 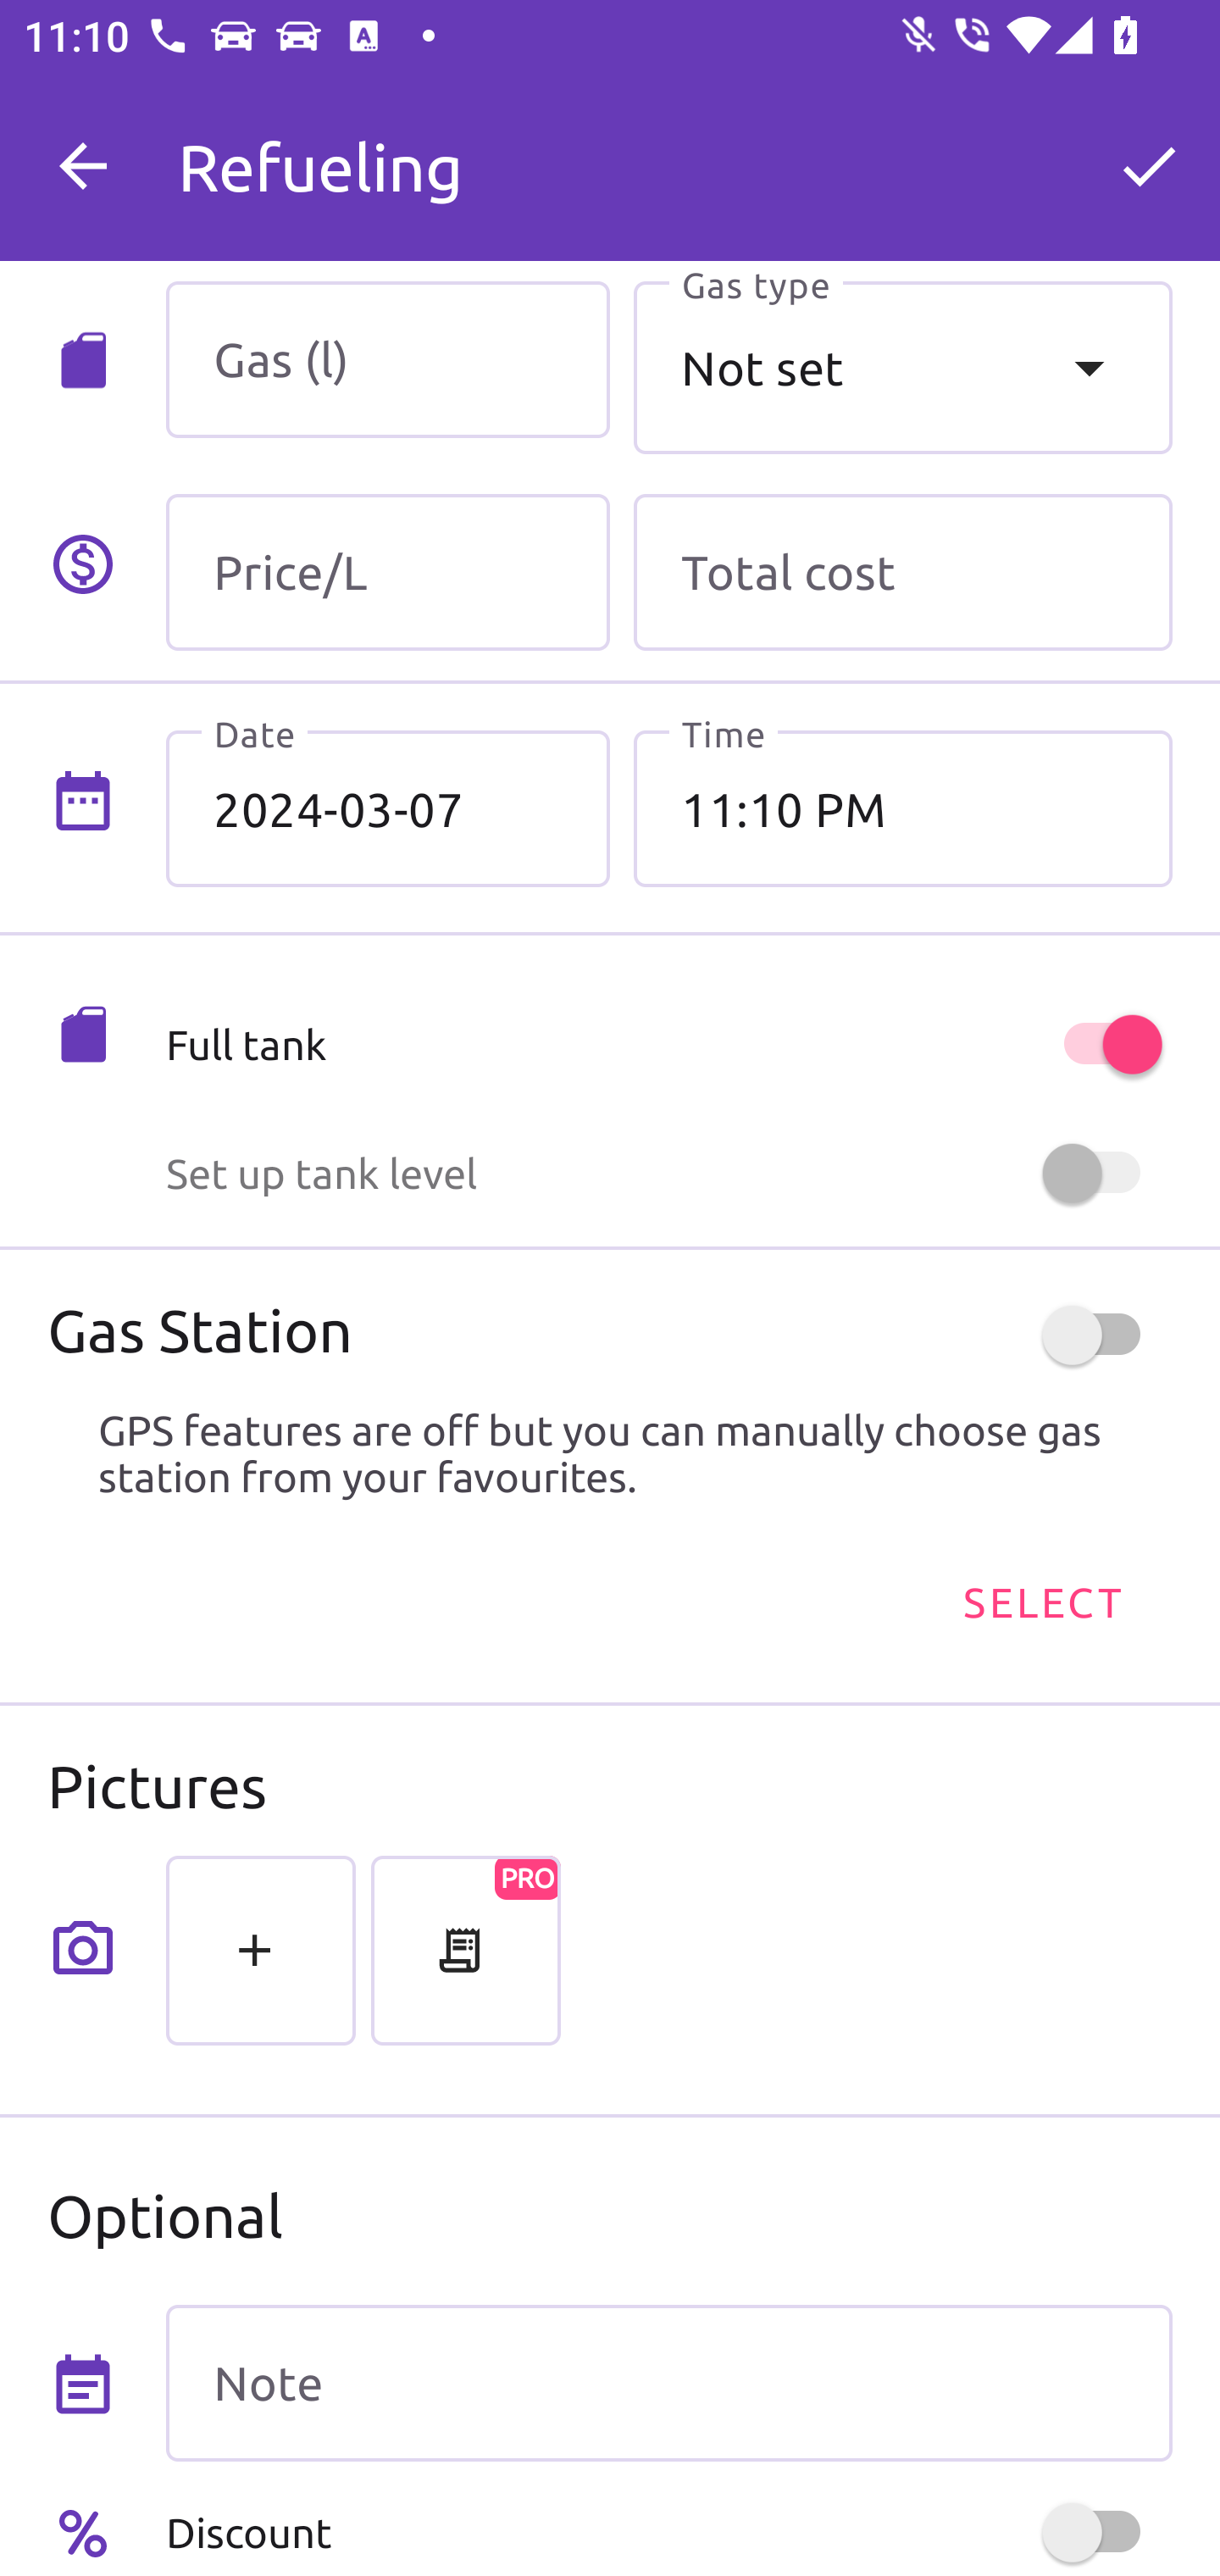 What do you see at coordinates (668, 152) in the screenshot?
I see `A No name 0 km` at bounding box center [668, 152].